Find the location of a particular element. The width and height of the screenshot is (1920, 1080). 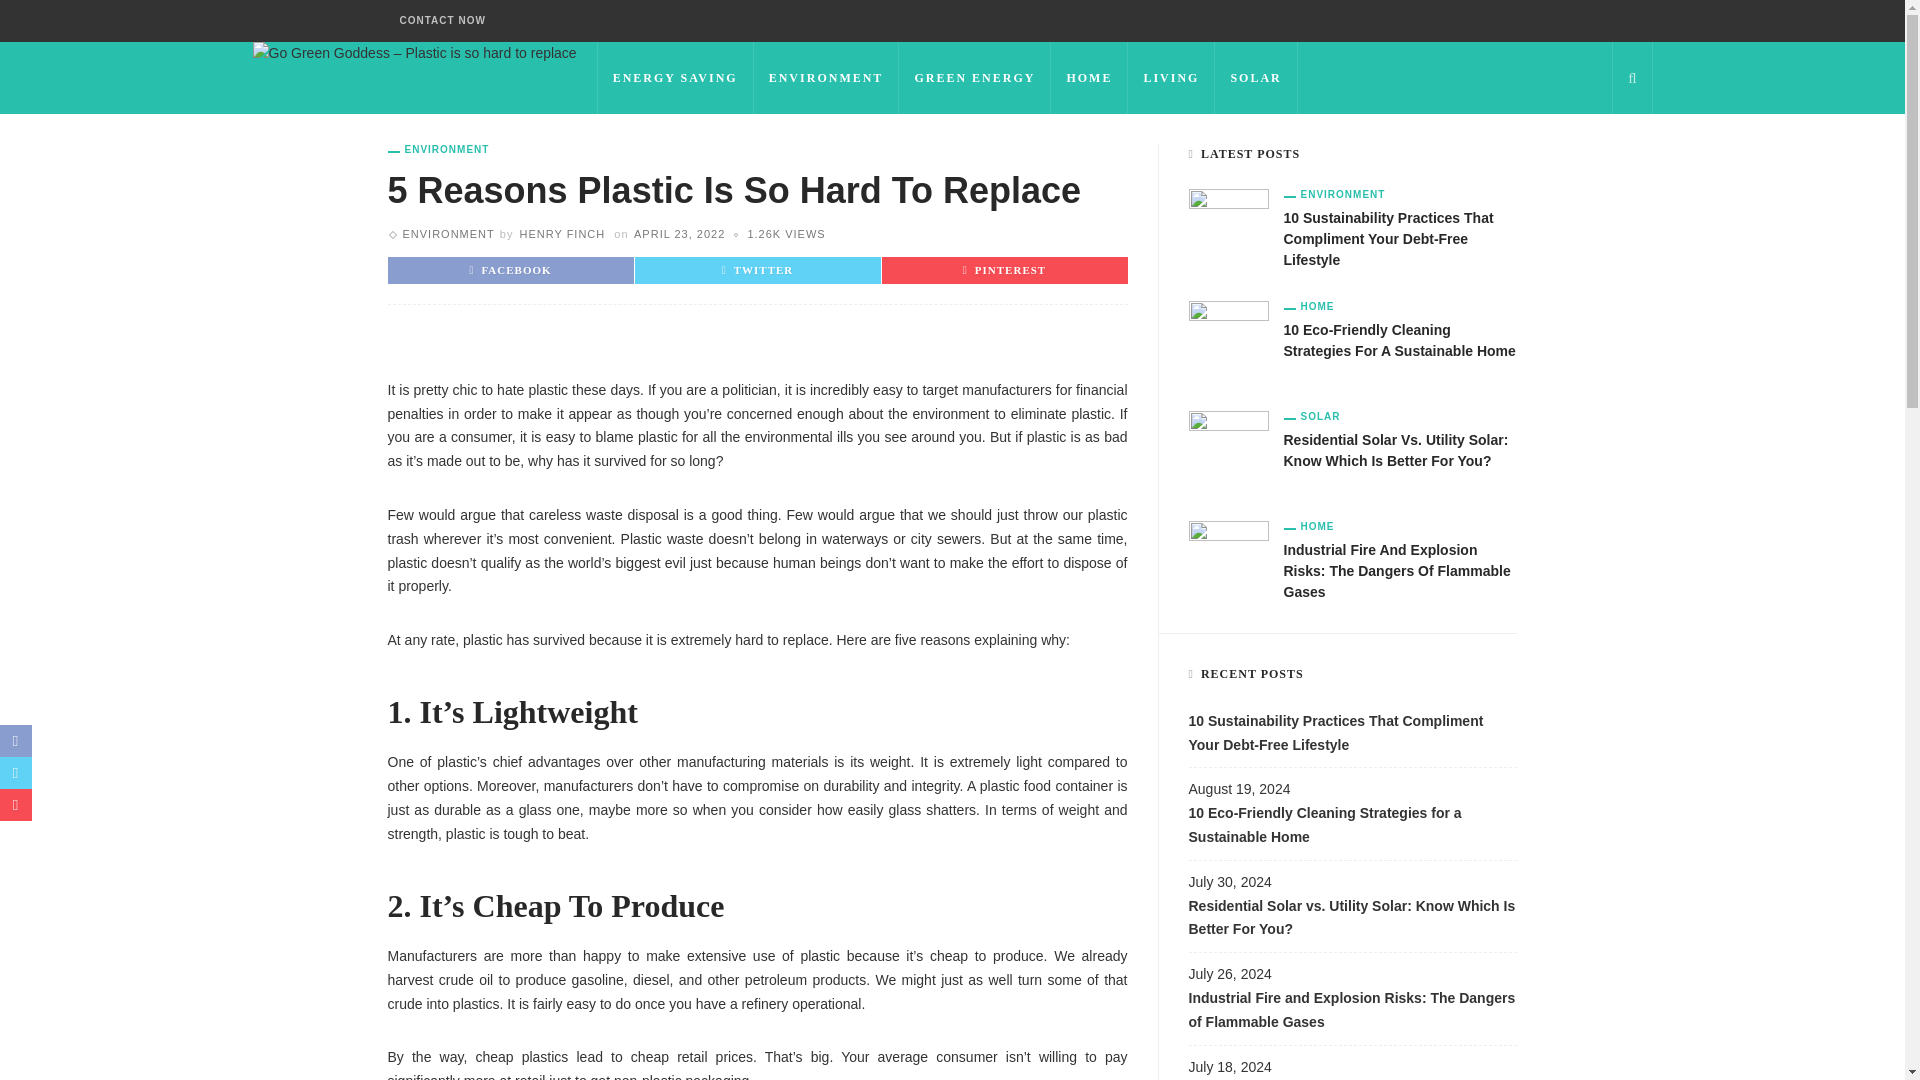

ENVIRONMENT is located at coordinates (447, 233).